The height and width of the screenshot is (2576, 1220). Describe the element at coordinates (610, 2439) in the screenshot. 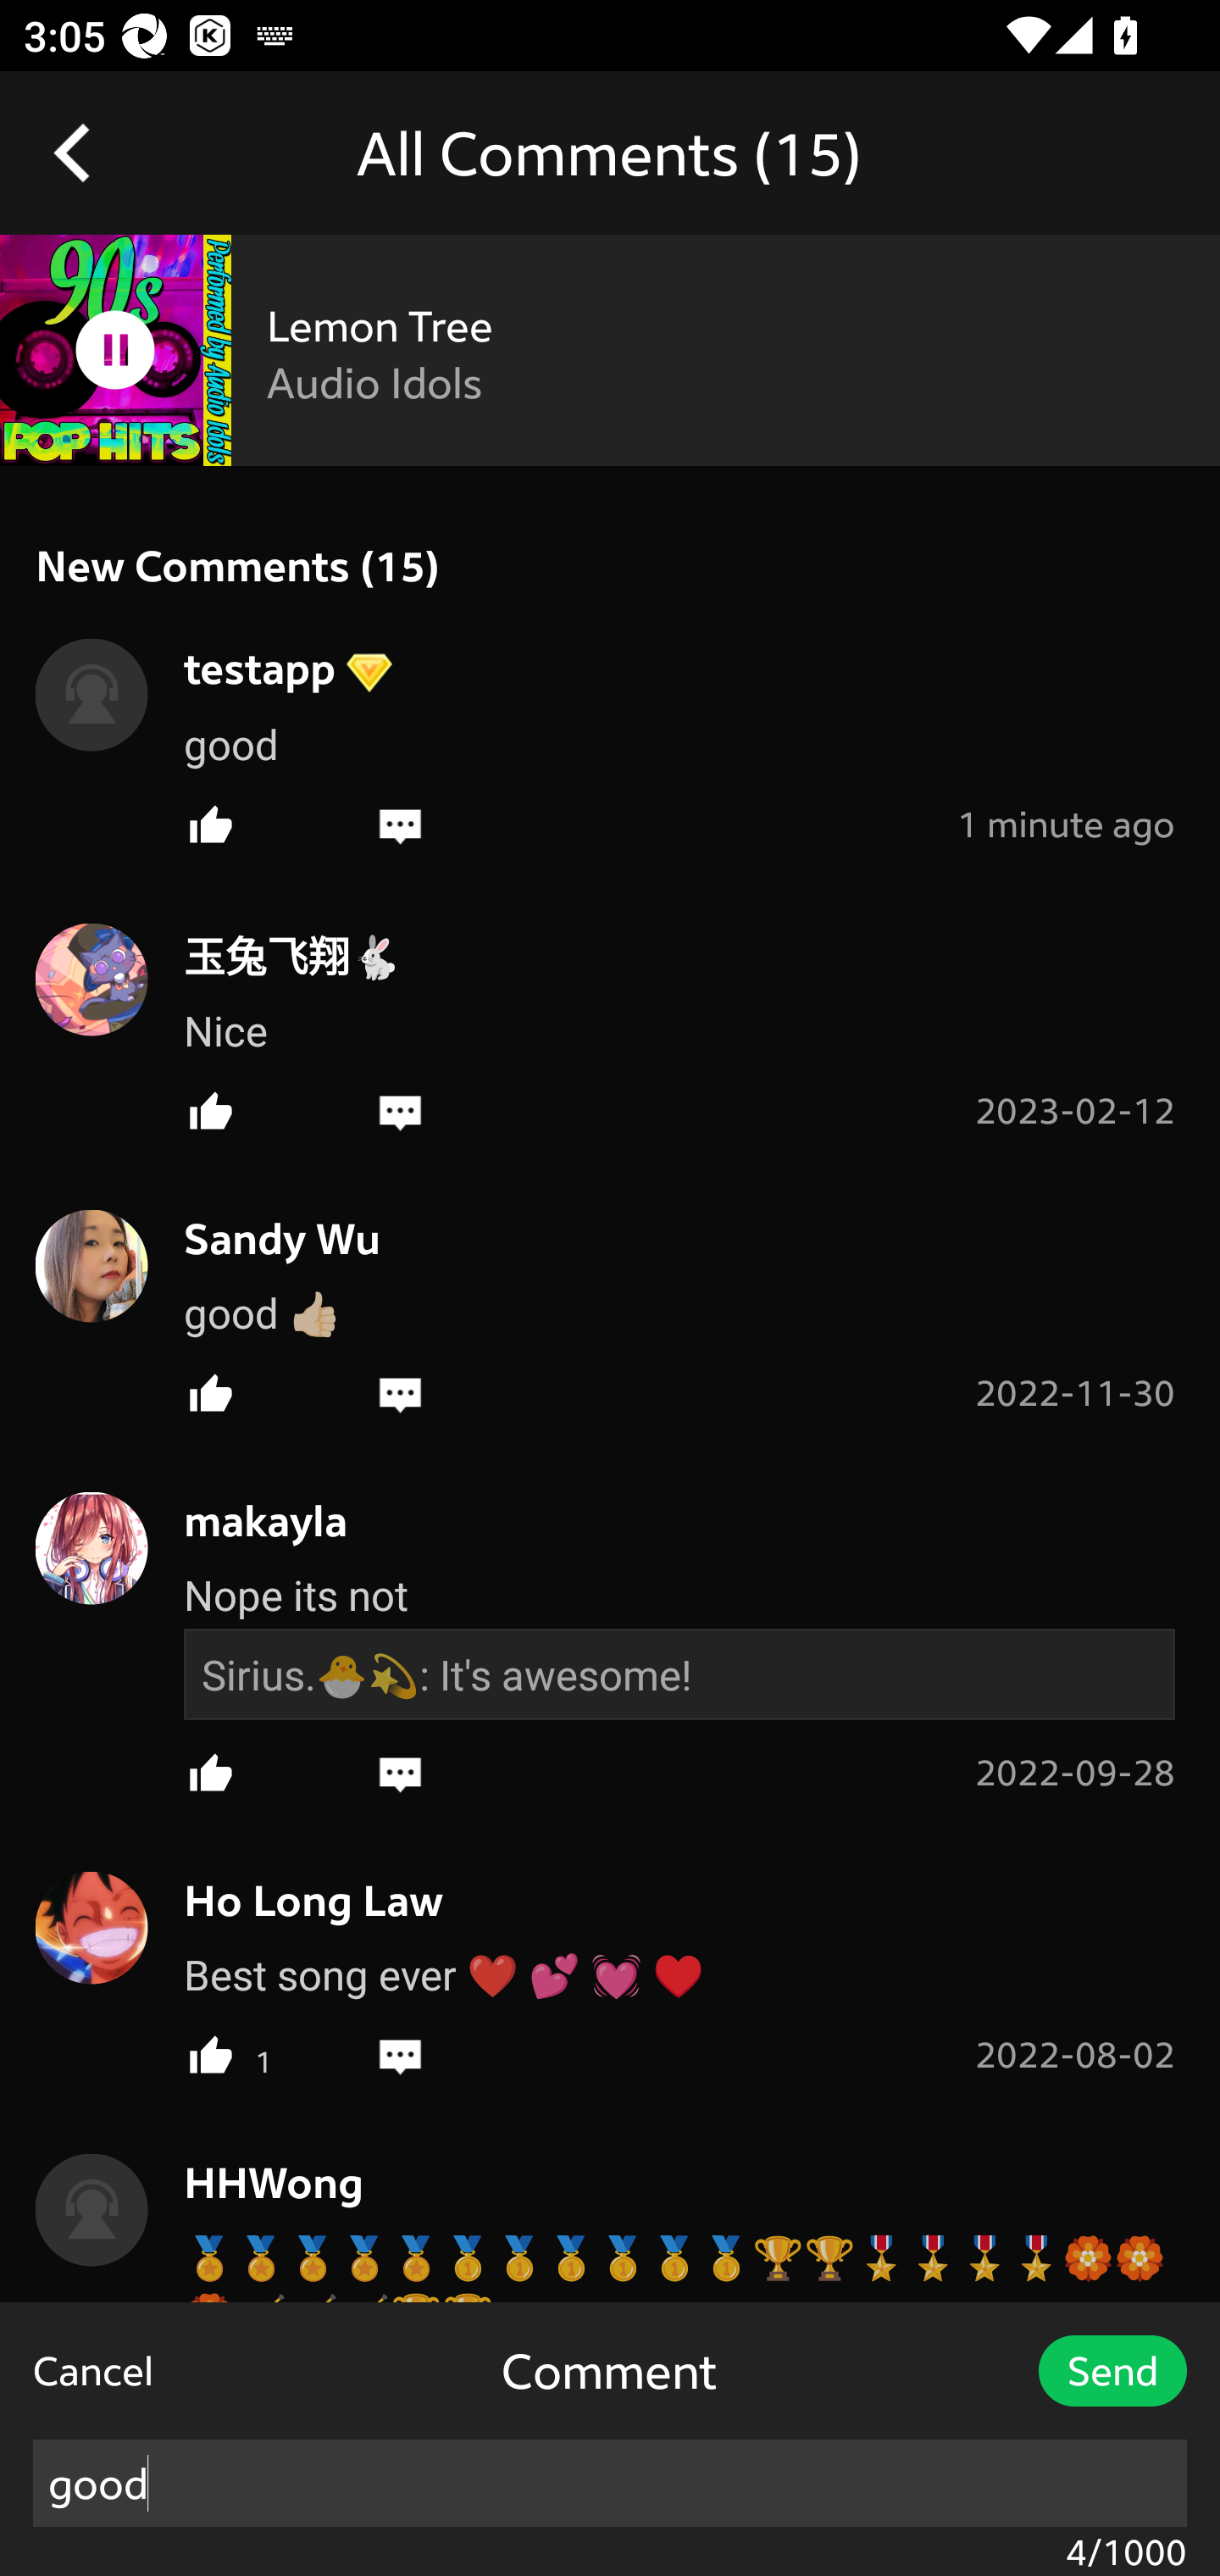

I see `Cancel Comment Send good 4/1000` at that location.